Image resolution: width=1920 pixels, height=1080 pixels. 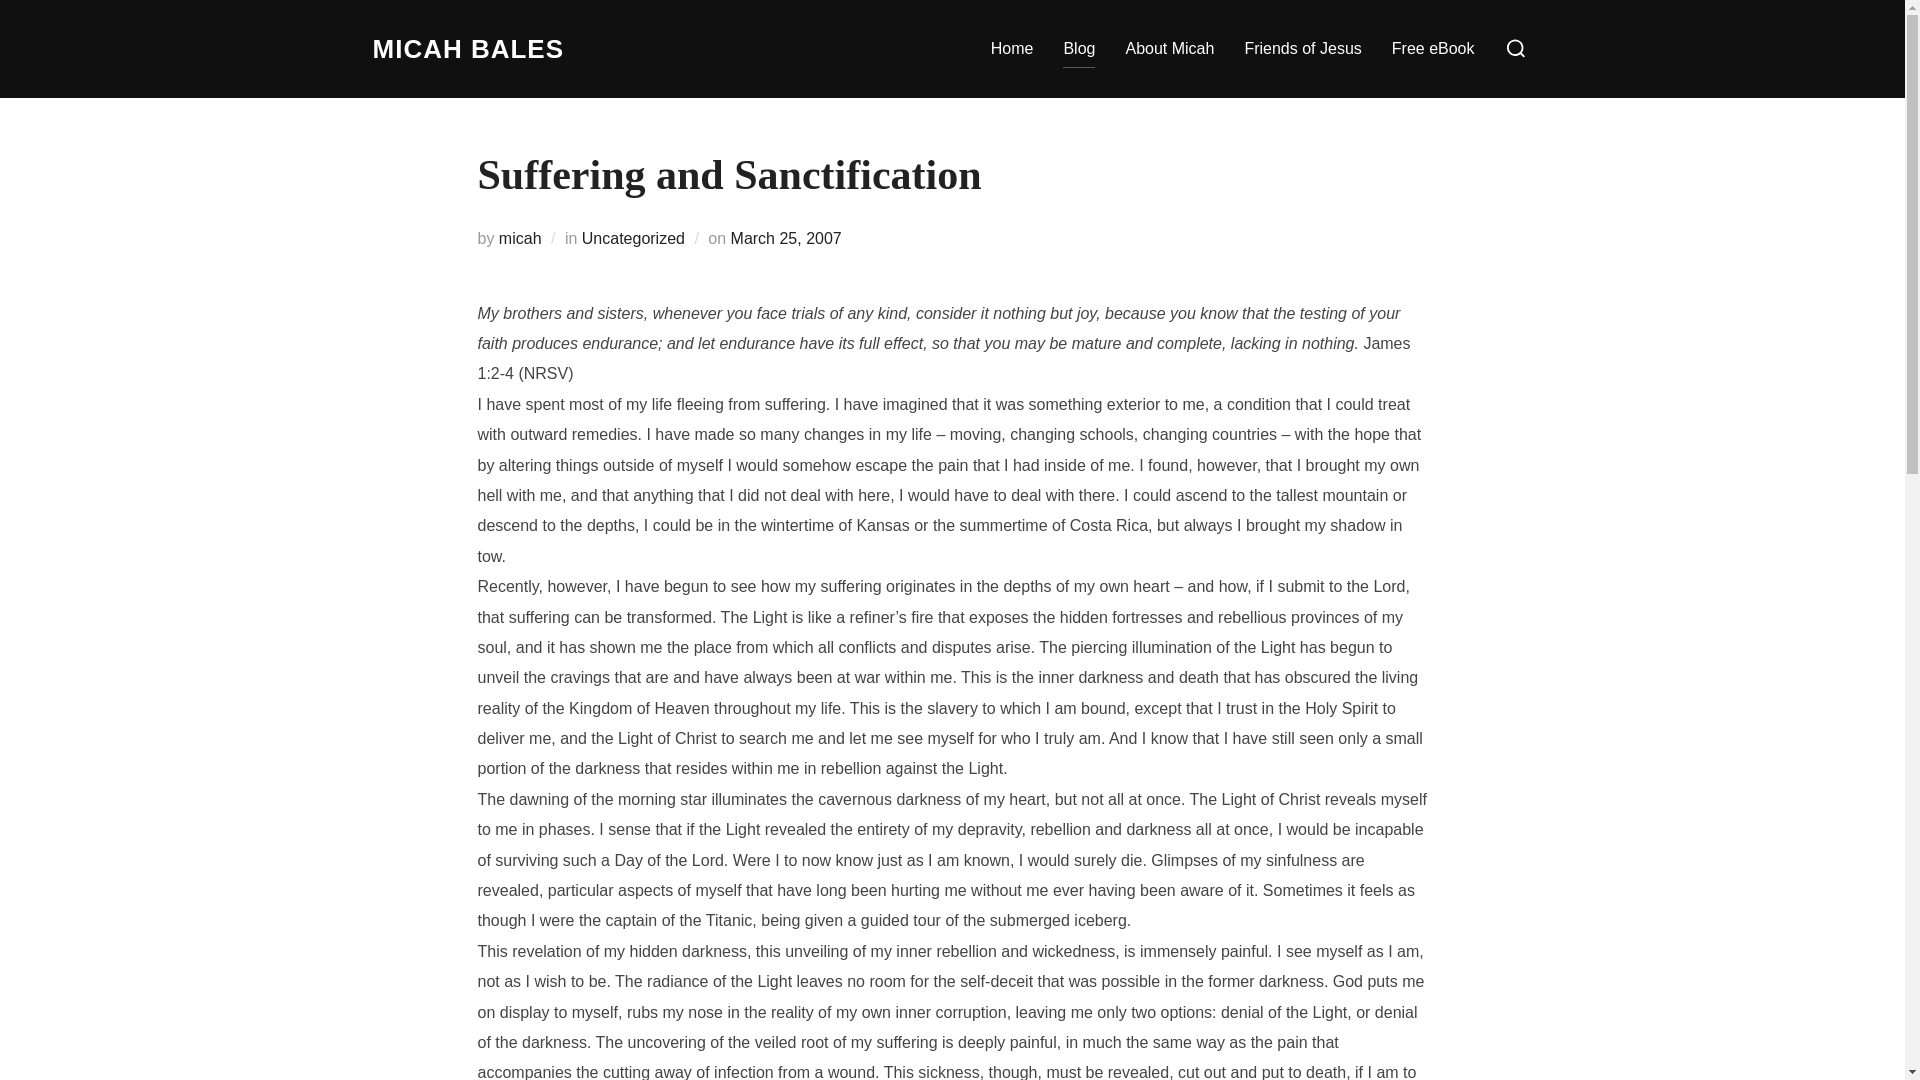 What do you see at coordinates (633, 238) in the screenshot?
I see `Uncategorized` at bounding box center [633, 238].